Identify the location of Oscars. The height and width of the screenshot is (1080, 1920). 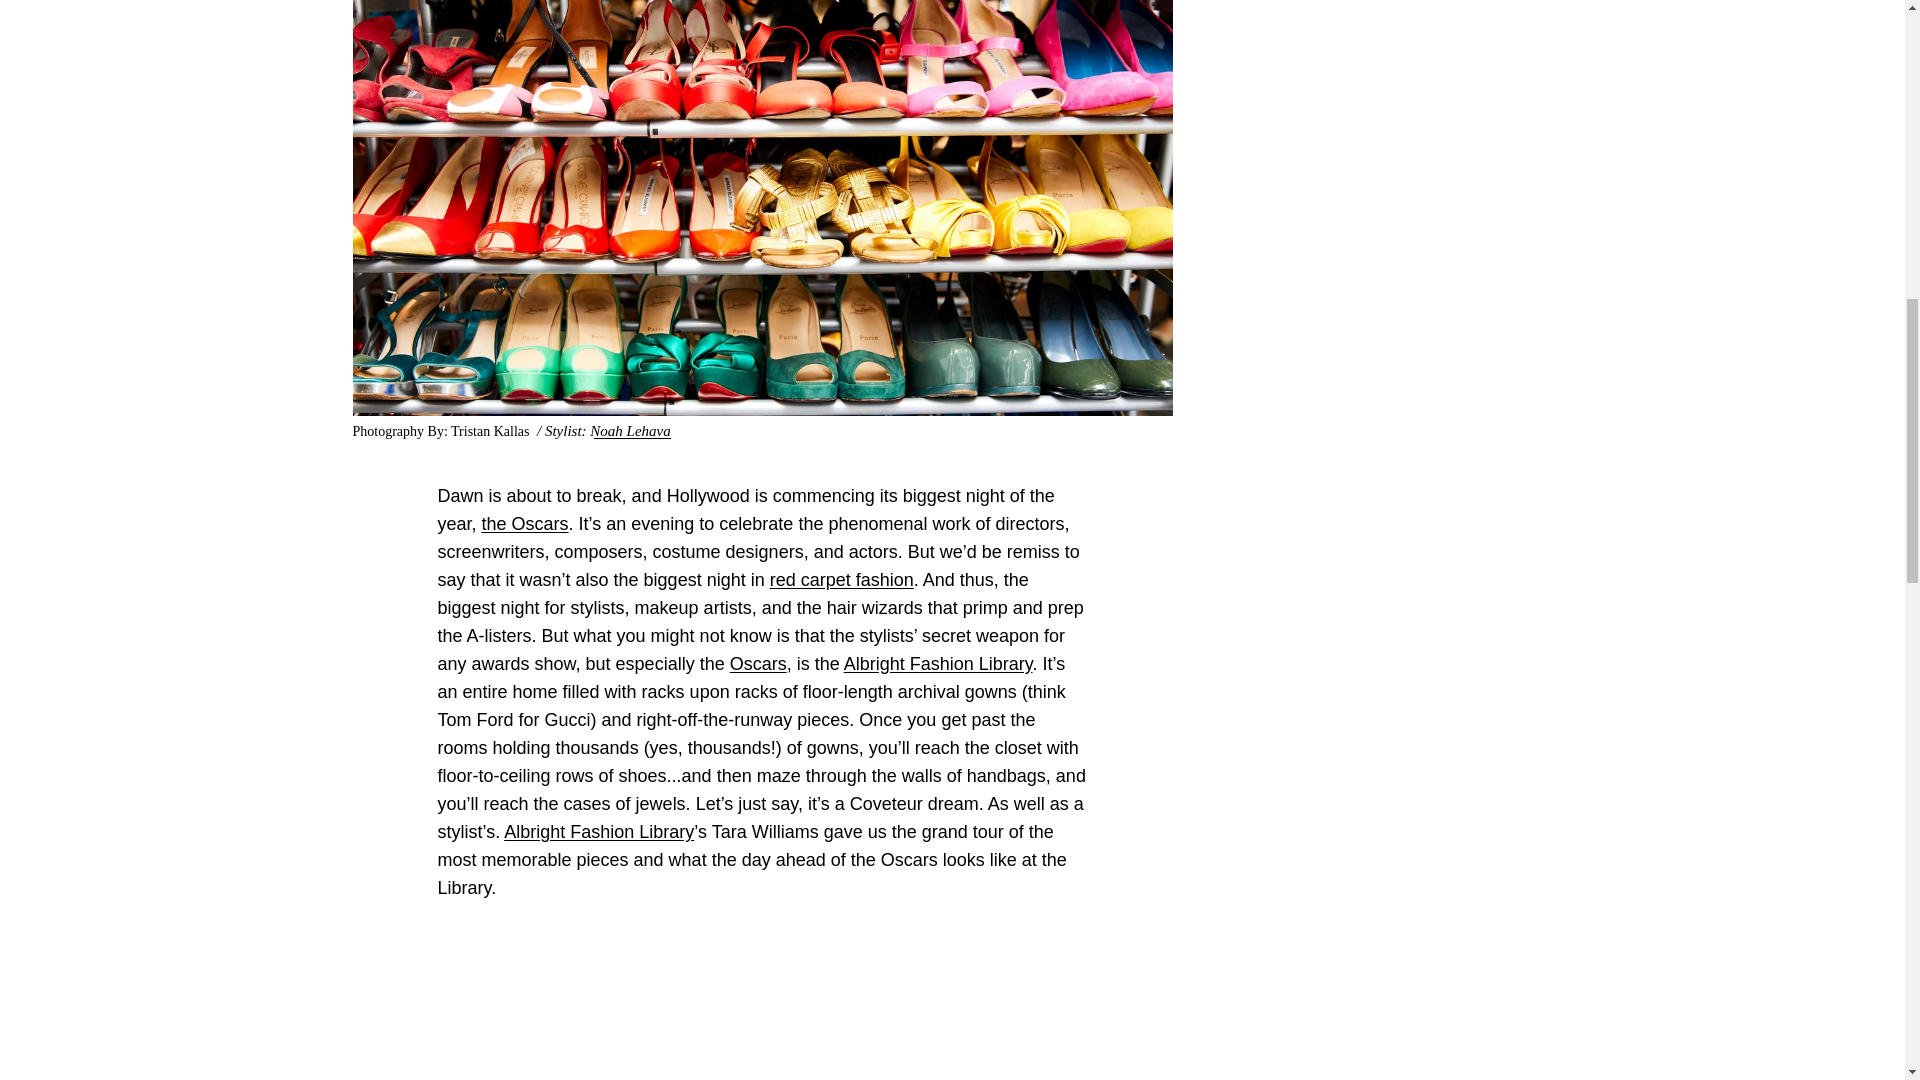
(758, 664).